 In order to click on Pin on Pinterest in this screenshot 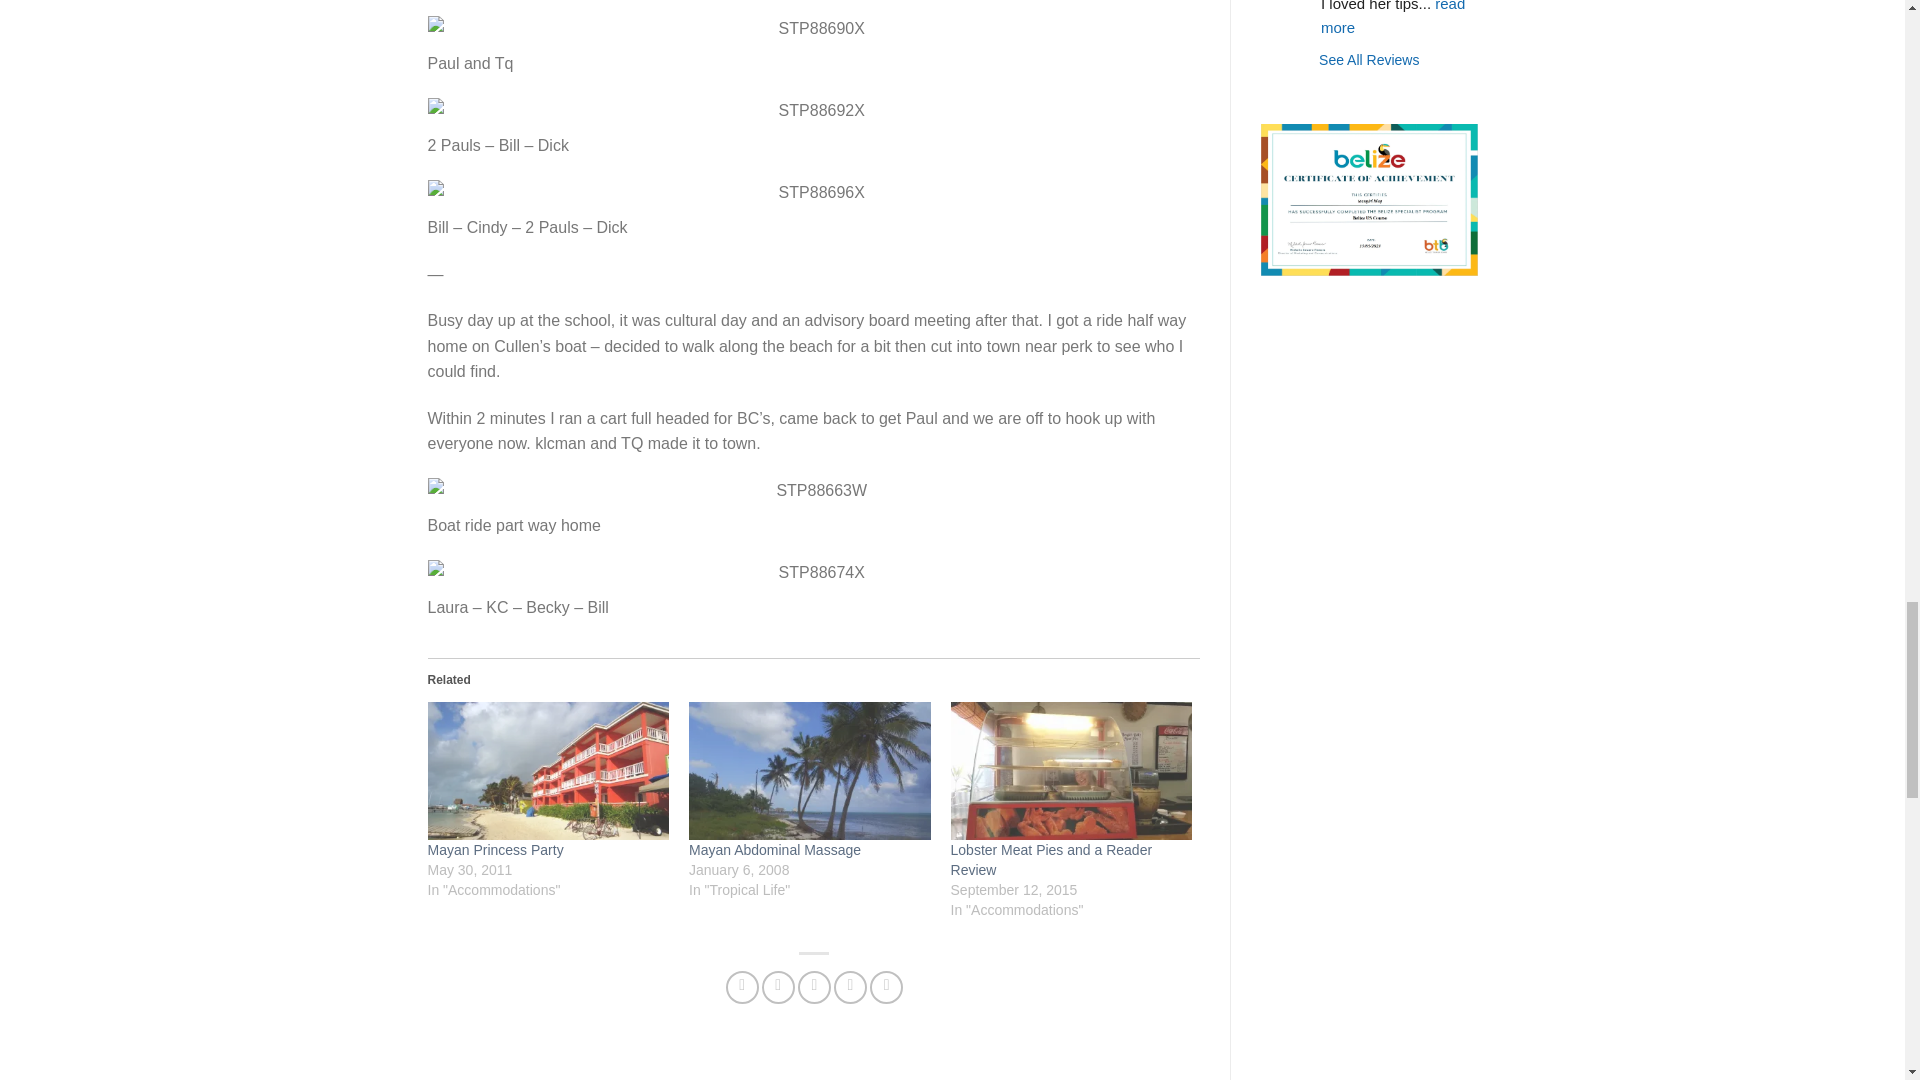, I will do `click(850, 987)`.